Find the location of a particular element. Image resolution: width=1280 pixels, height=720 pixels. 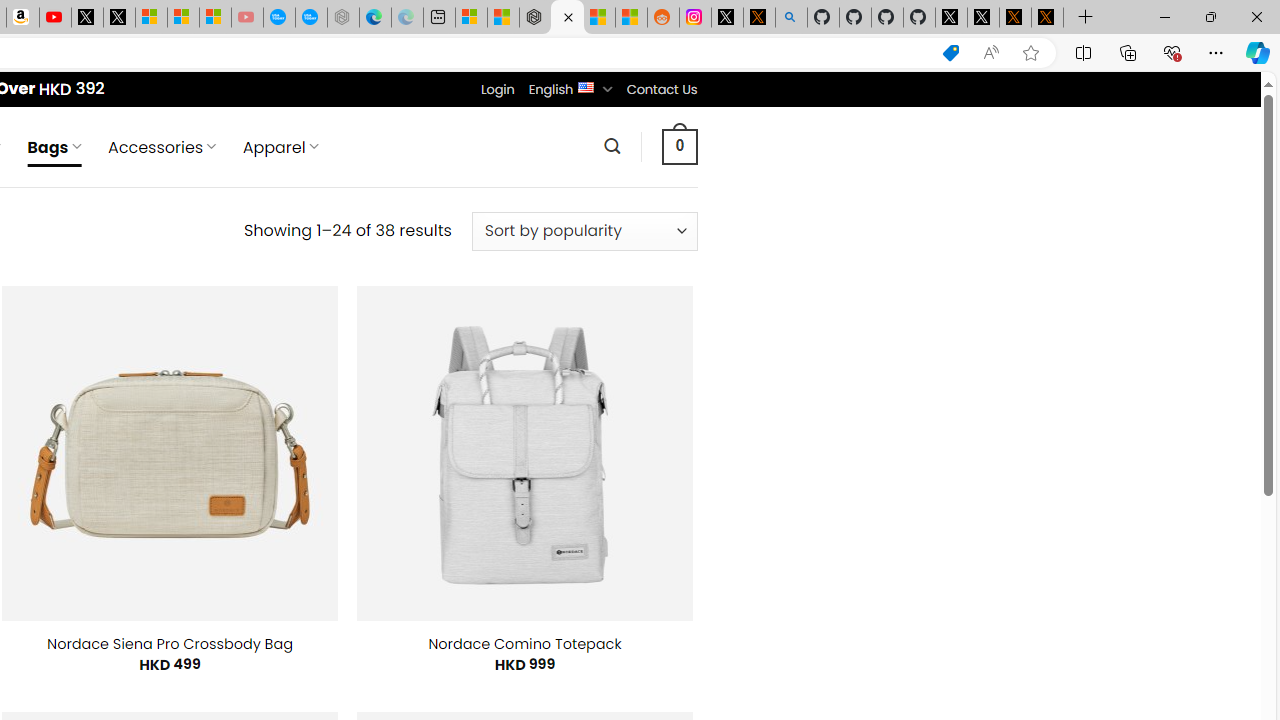

Day 1: Arriving in Yemen (surreal to be here) - YouTube is located at coordinates (54, 18).